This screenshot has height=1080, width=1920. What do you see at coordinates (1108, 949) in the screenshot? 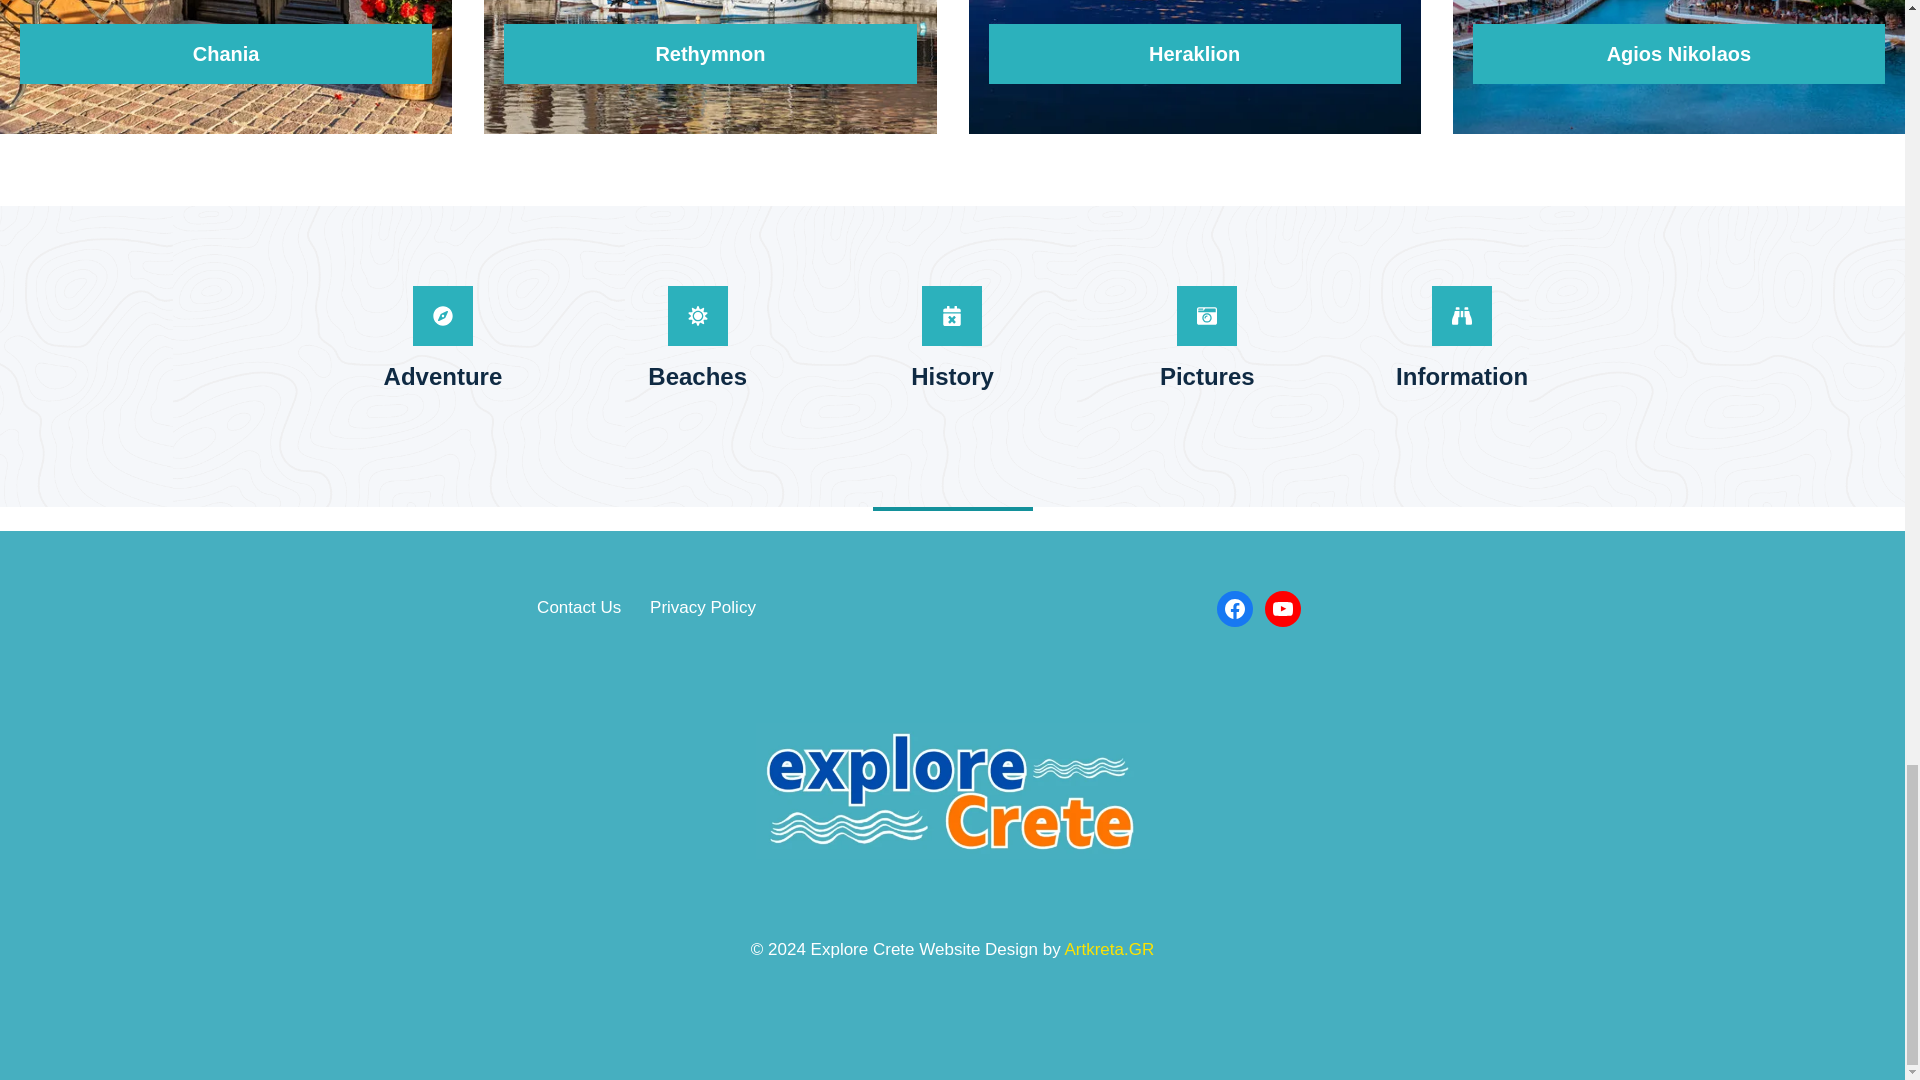
I see `link to artkreta.gr` at bounding box center [1108, 949].